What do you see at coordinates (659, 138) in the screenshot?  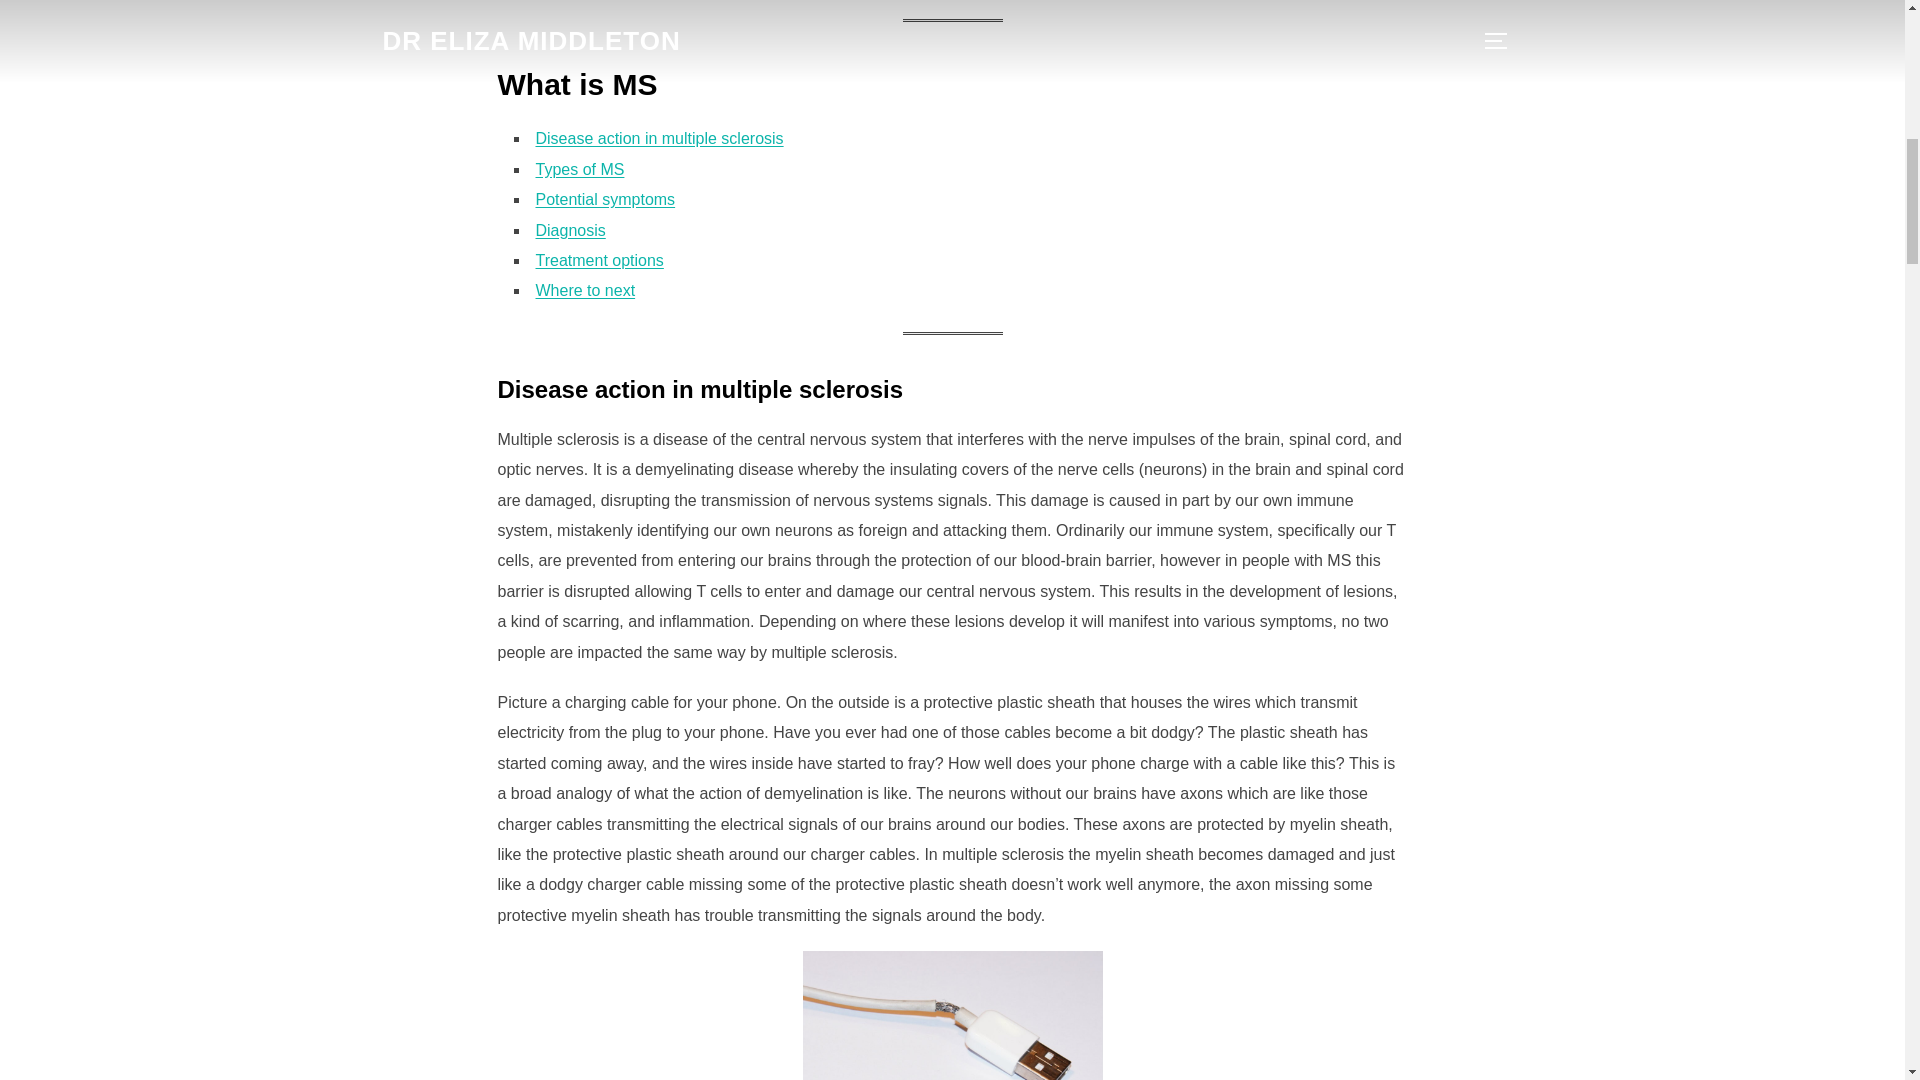 I see `Disease action in multiple sclerosis` at bounding box center [659, 138].